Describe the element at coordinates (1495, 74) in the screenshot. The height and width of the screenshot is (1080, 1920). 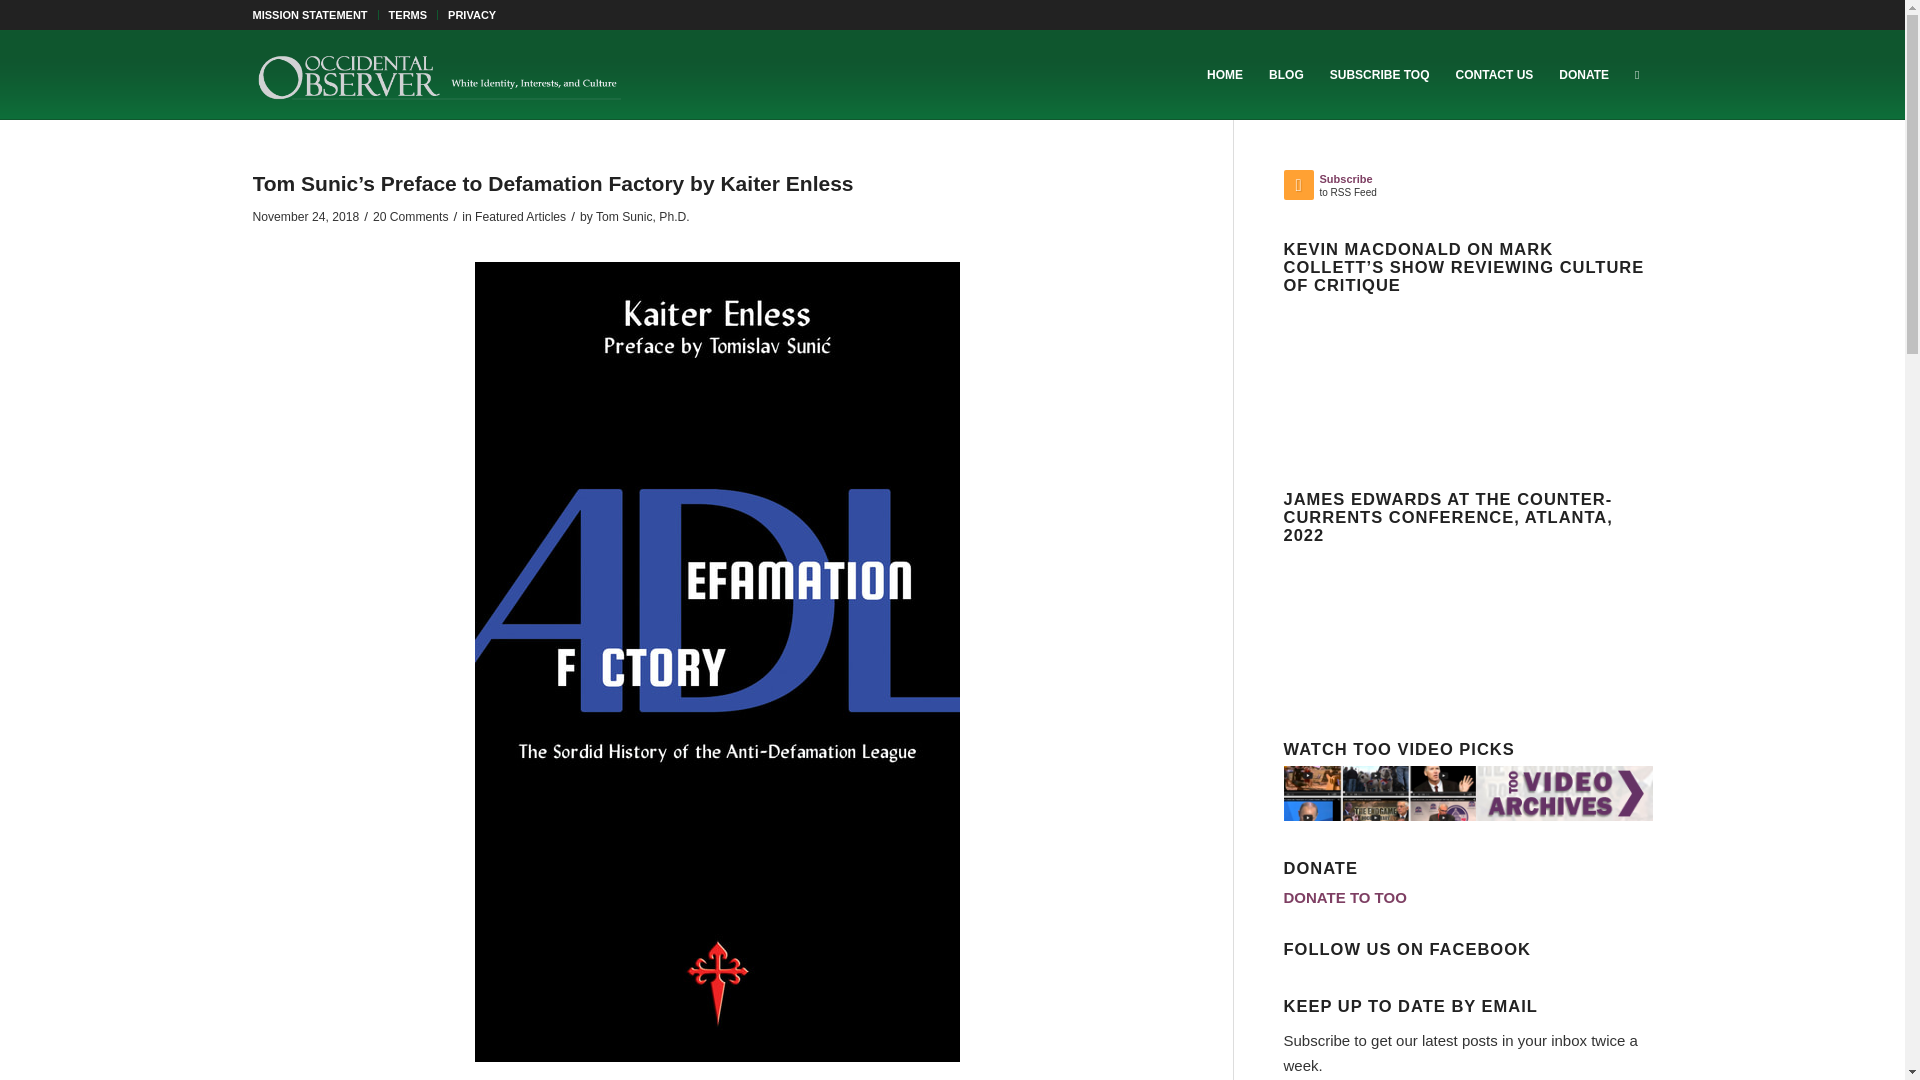
I see `CONTACT US` at that location.